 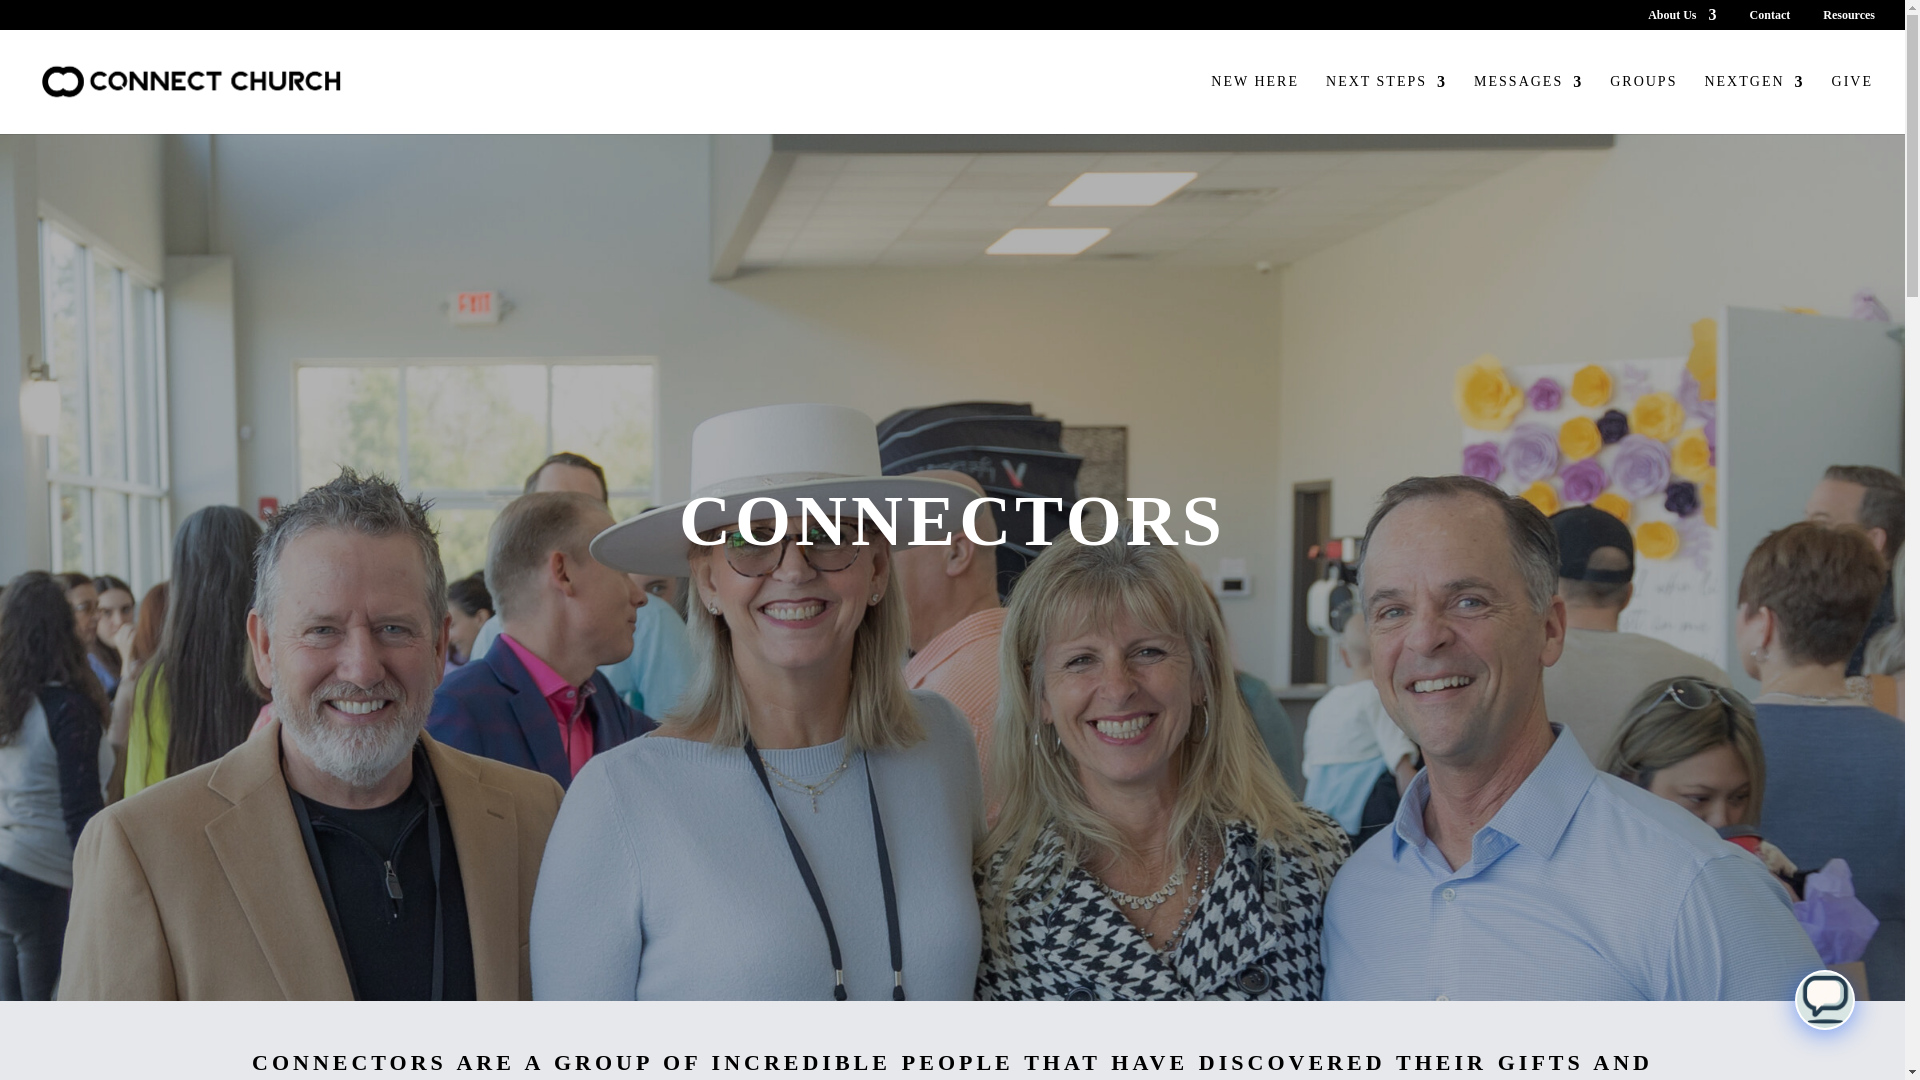 I want to click on NEXT STEPS, so click(x=1386, y=104).